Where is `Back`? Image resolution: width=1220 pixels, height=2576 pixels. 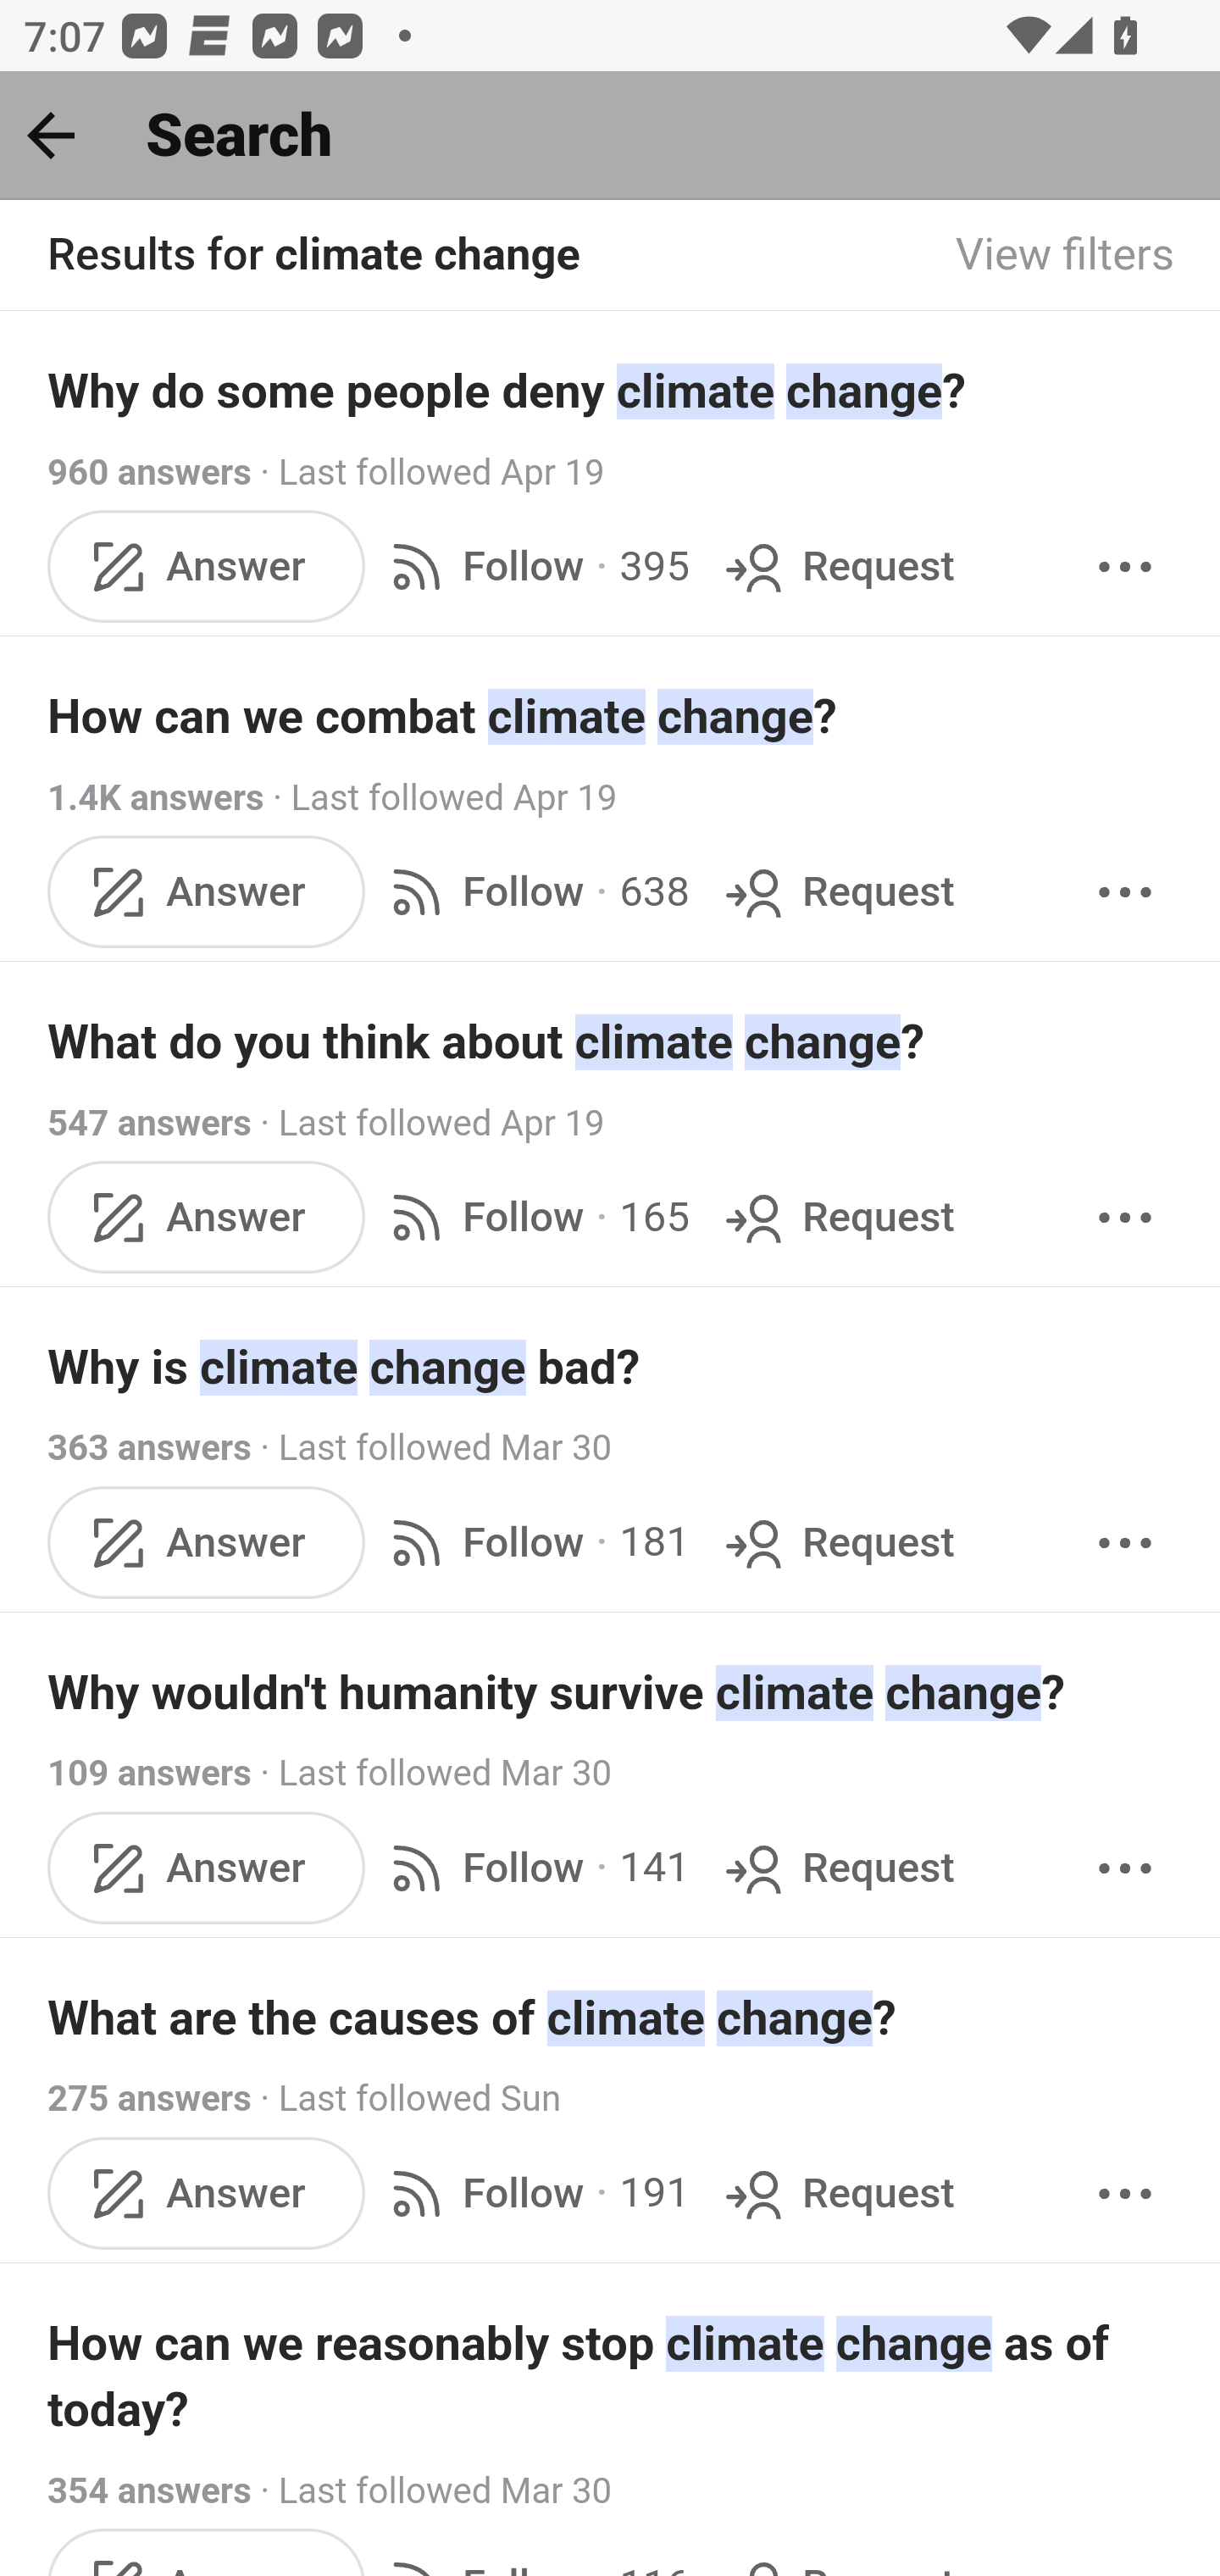
Back is located at coordinates (51, 135).